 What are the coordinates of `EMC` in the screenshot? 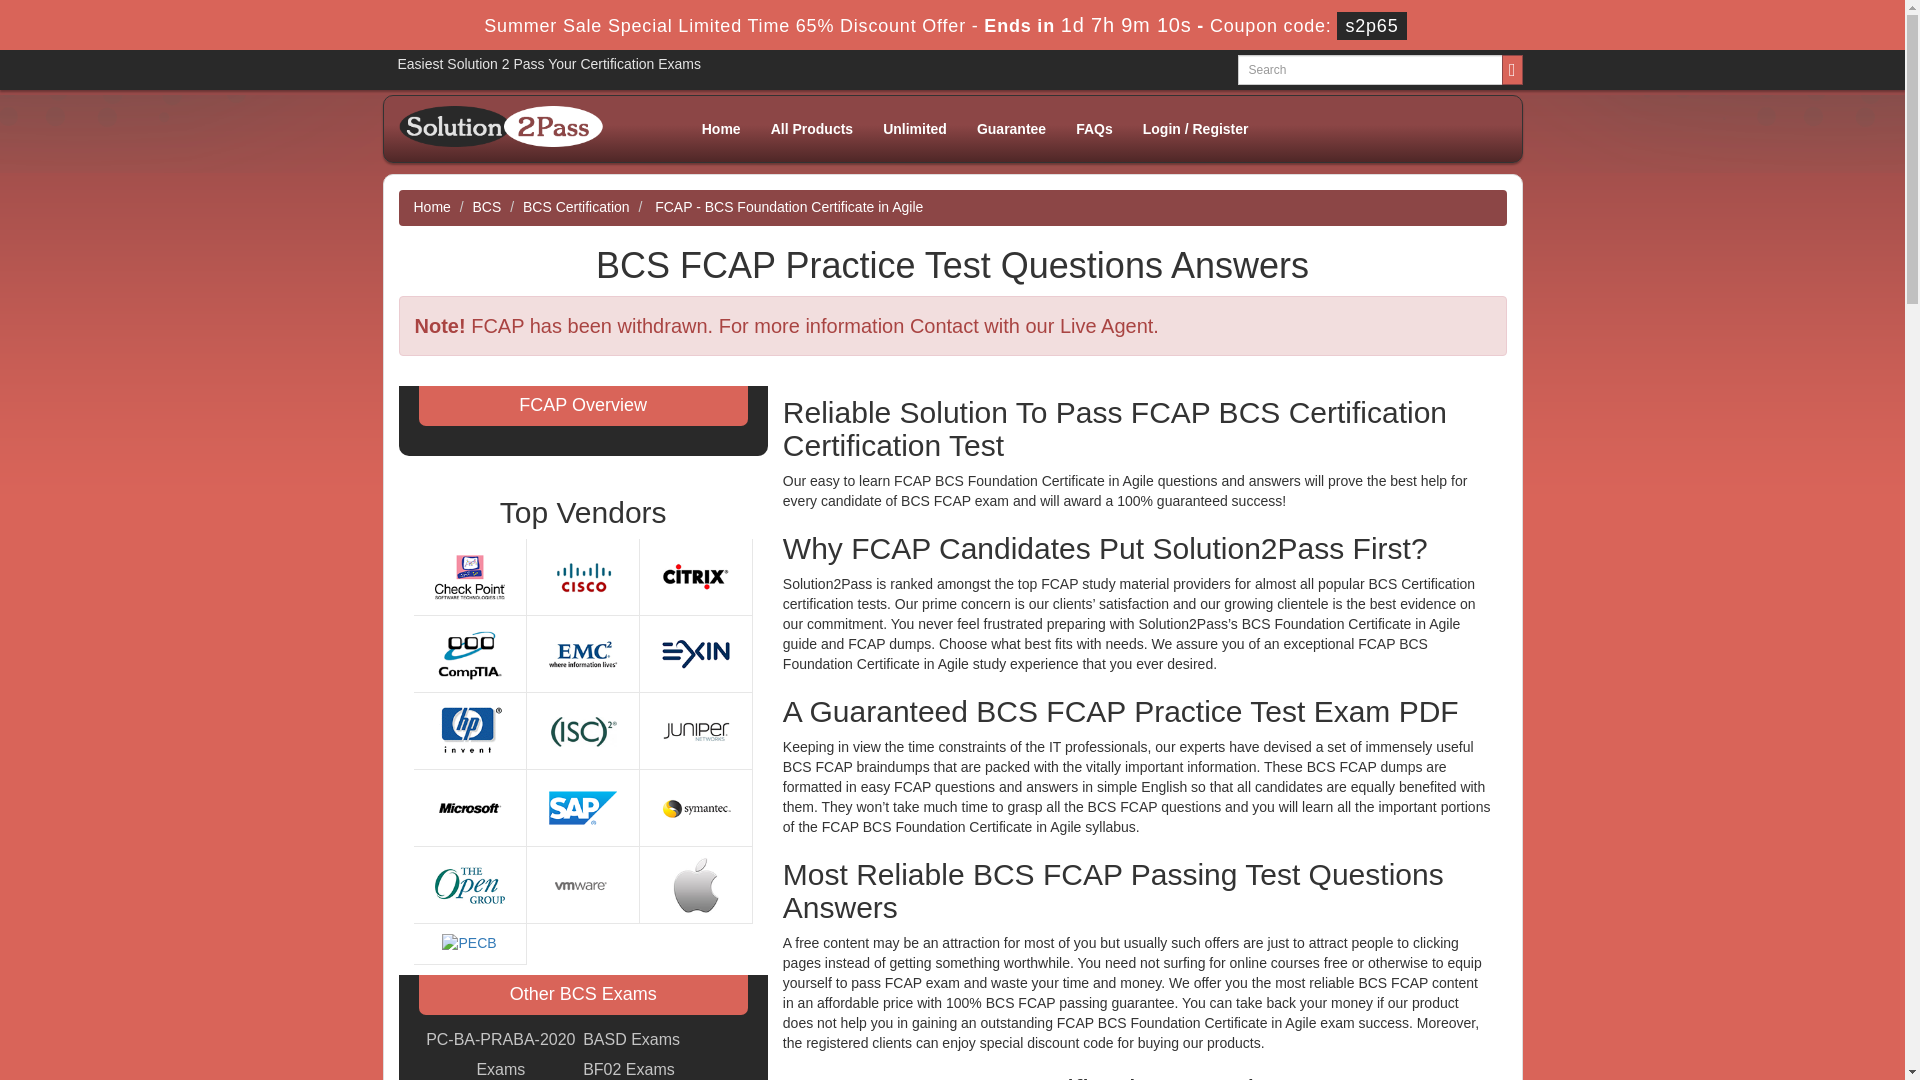 It's located at (582, 652).